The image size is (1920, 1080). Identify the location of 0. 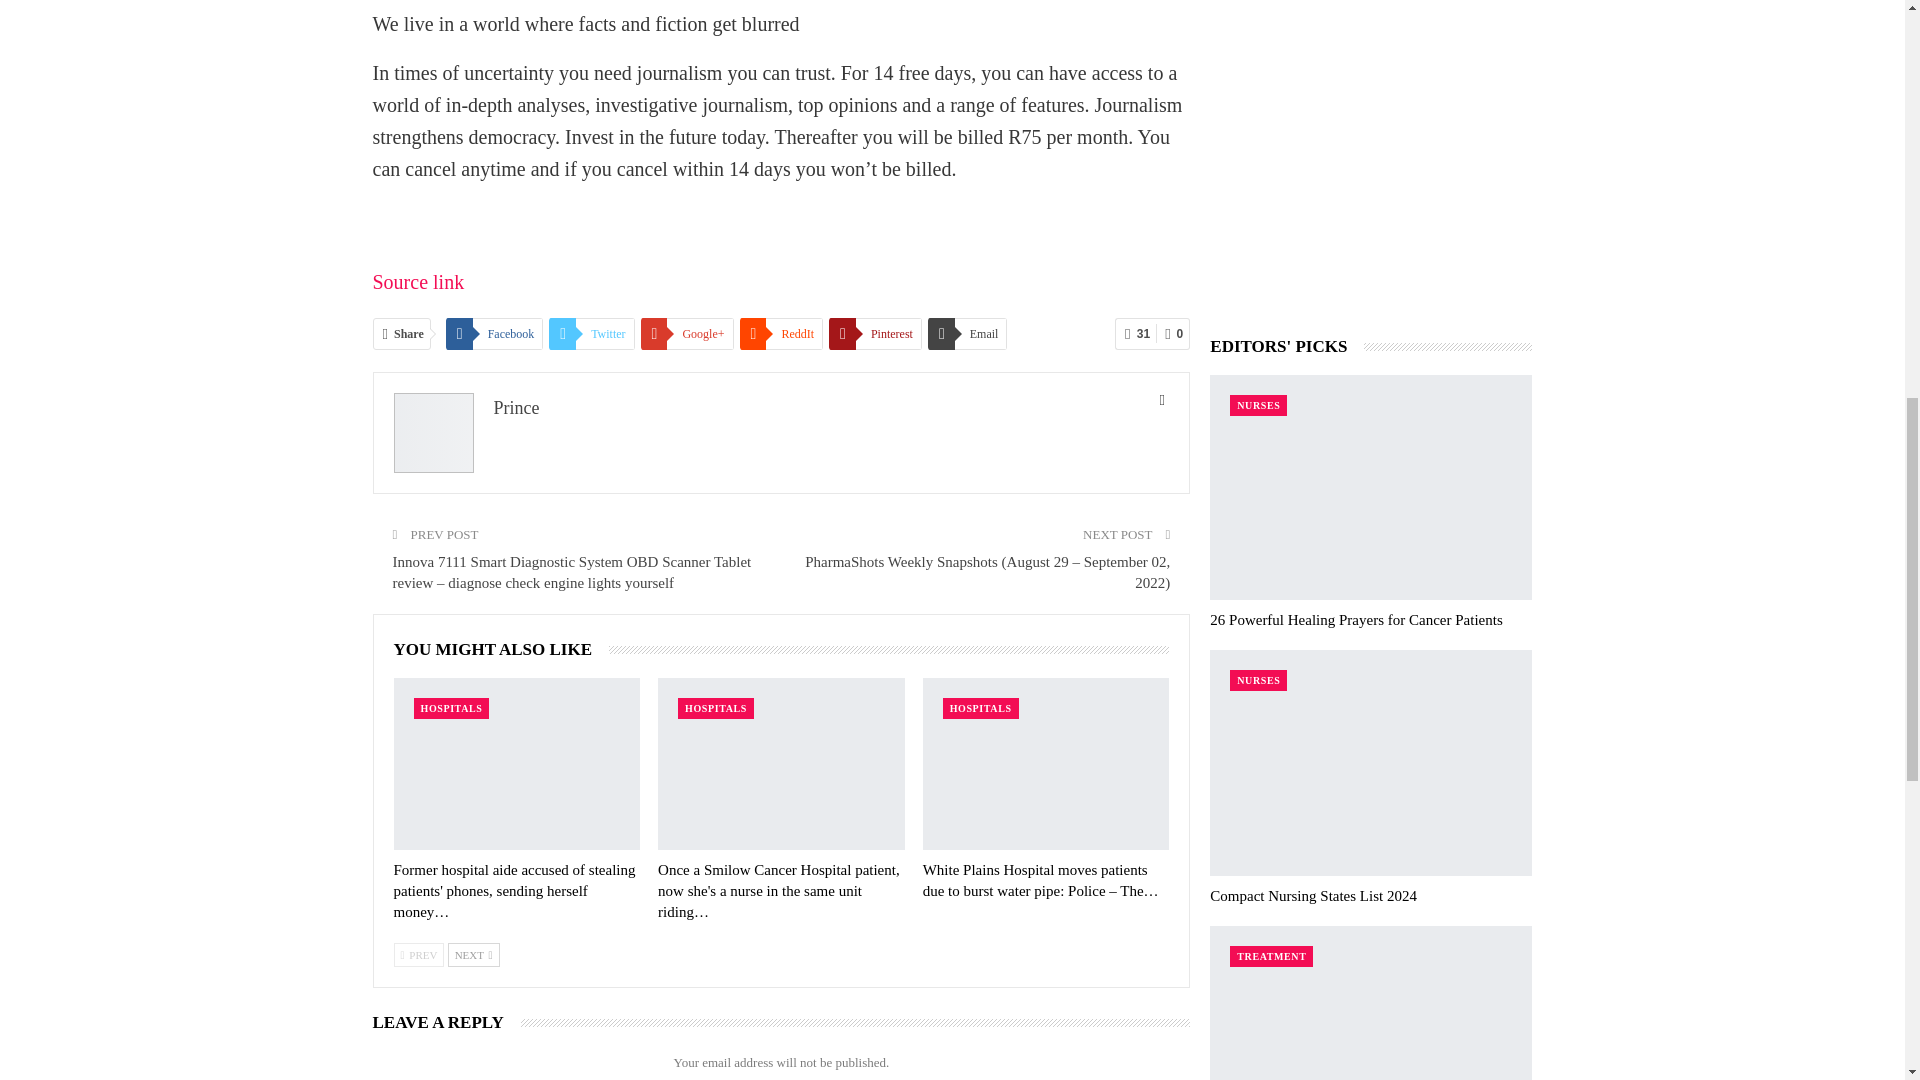
(1172, 333).